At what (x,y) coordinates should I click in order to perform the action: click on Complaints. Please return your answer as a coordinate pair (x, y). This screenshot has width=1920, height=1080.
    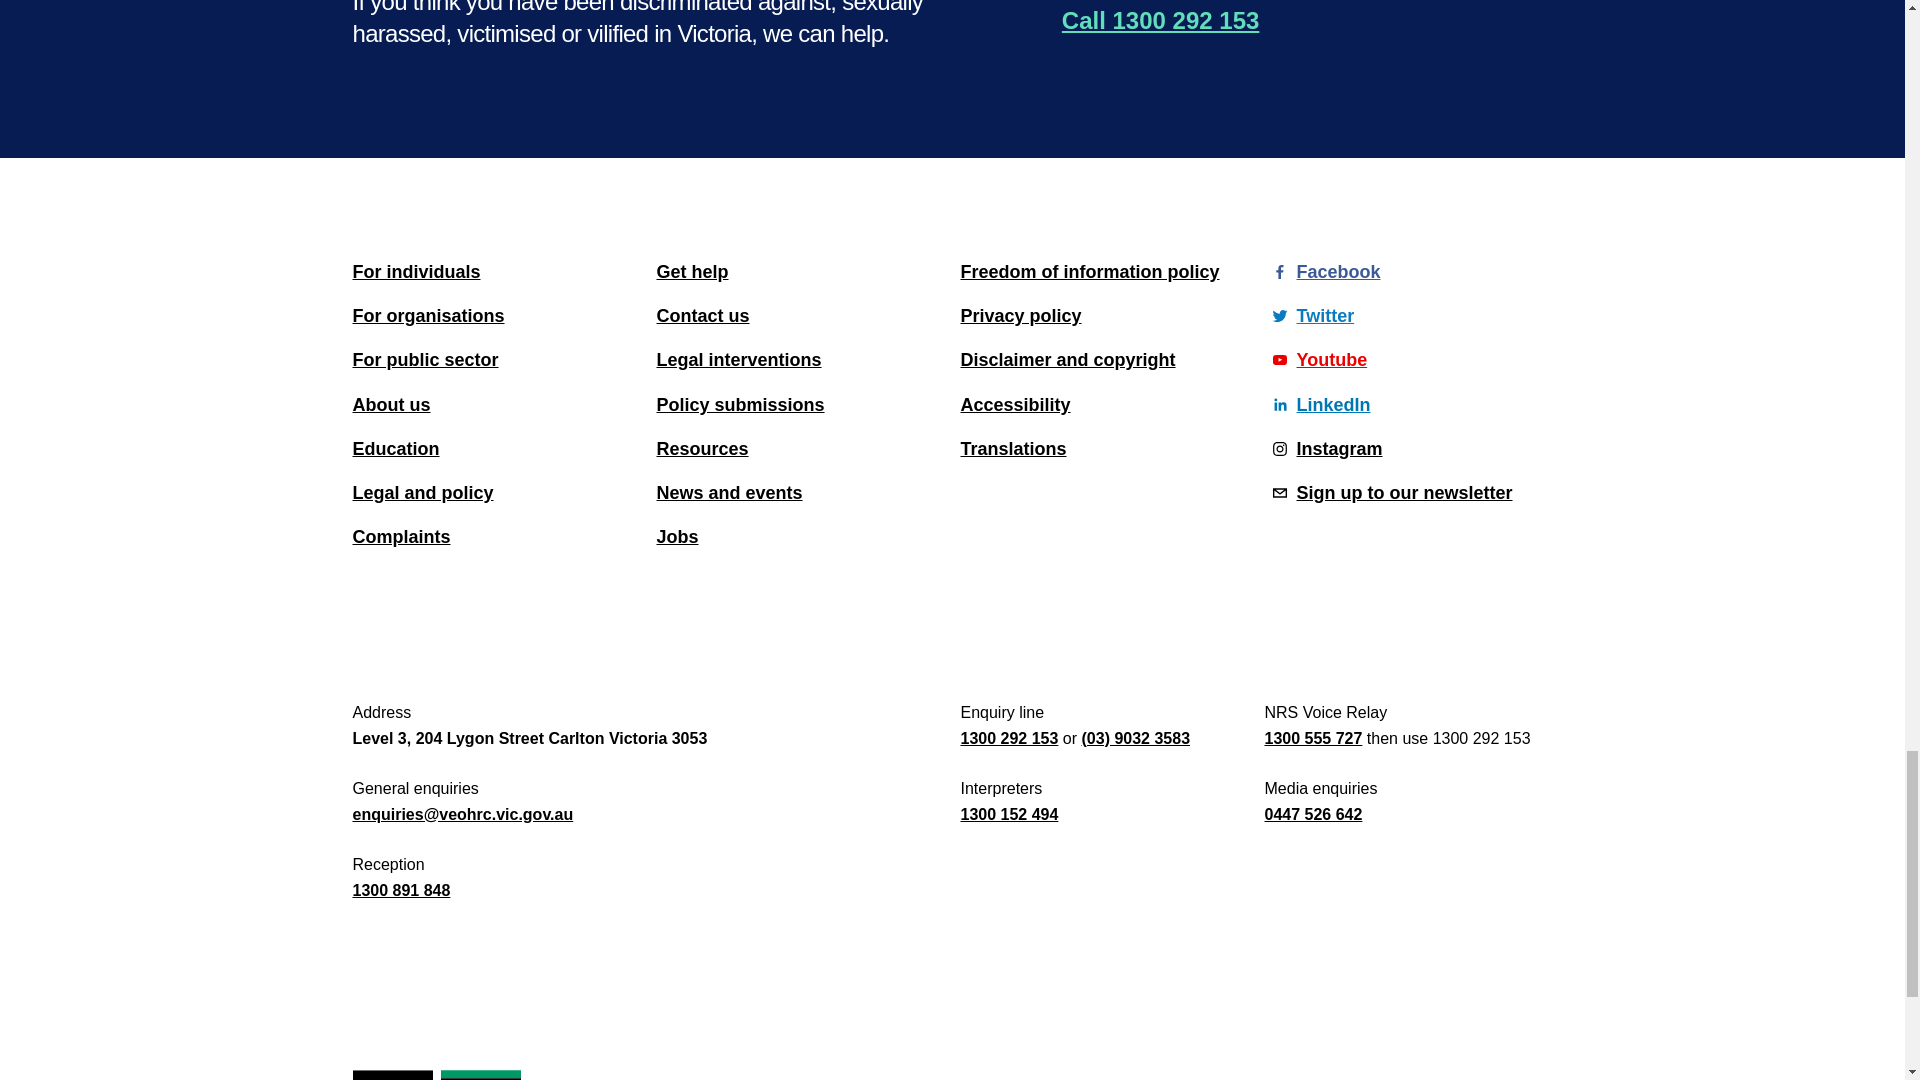
    Looking at the image, I should click on (495, 536).